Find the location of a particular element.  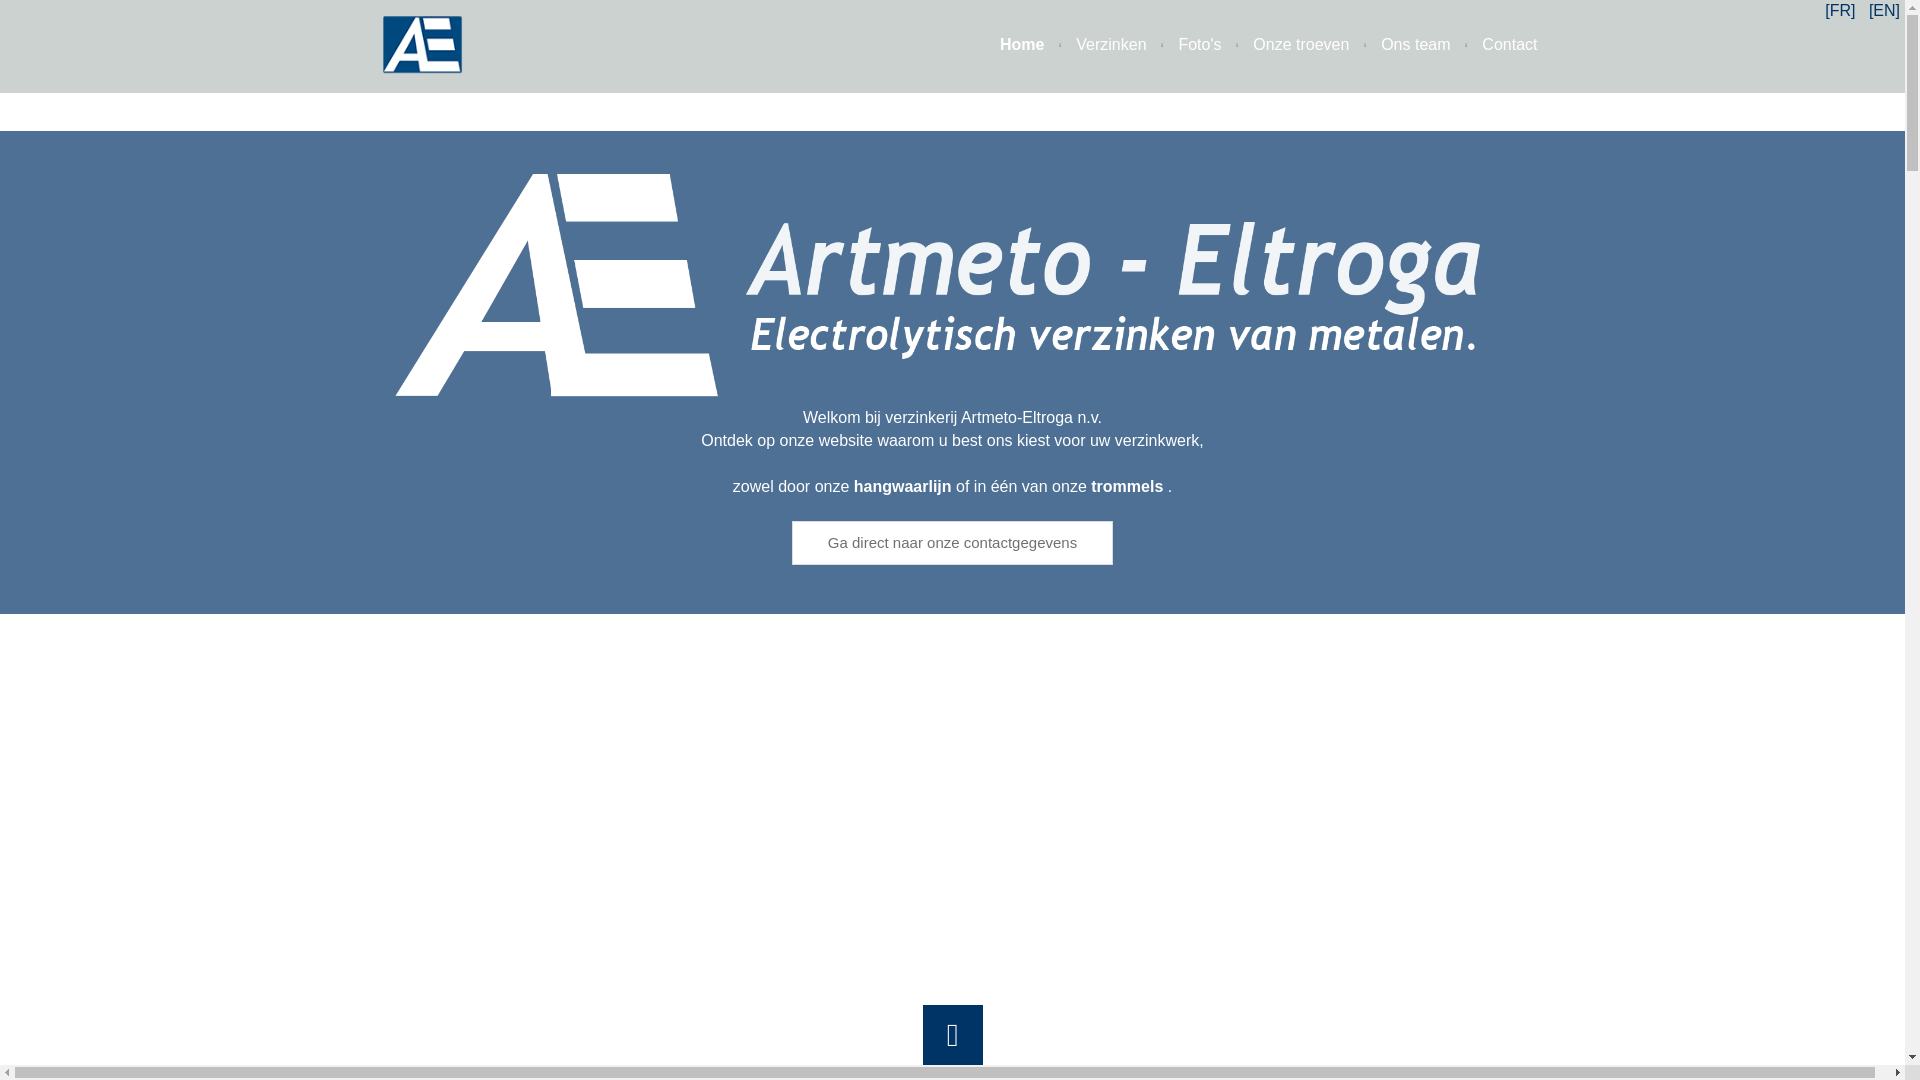

Verzinken is located at coordinates (1095, 46).